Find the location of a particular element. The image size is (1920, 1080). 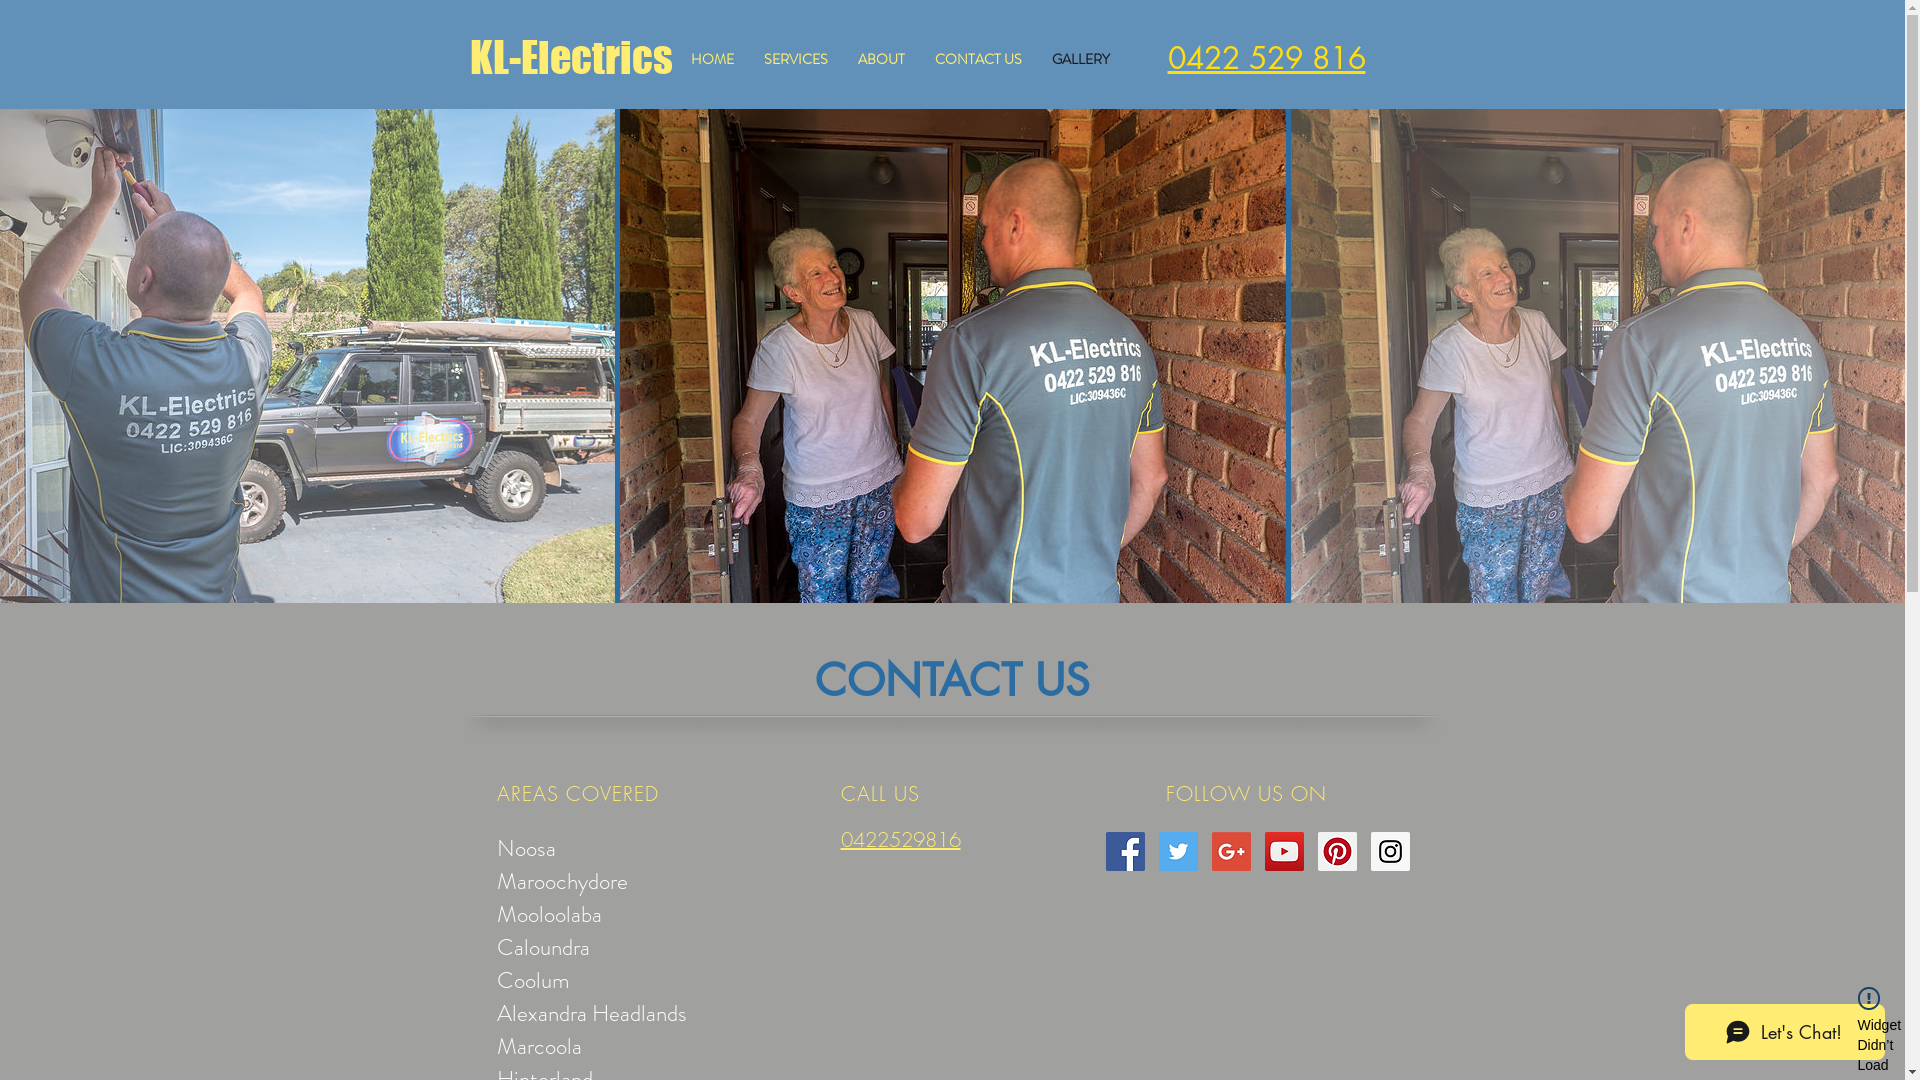

Caloundra is located at coordinates (542, 948).